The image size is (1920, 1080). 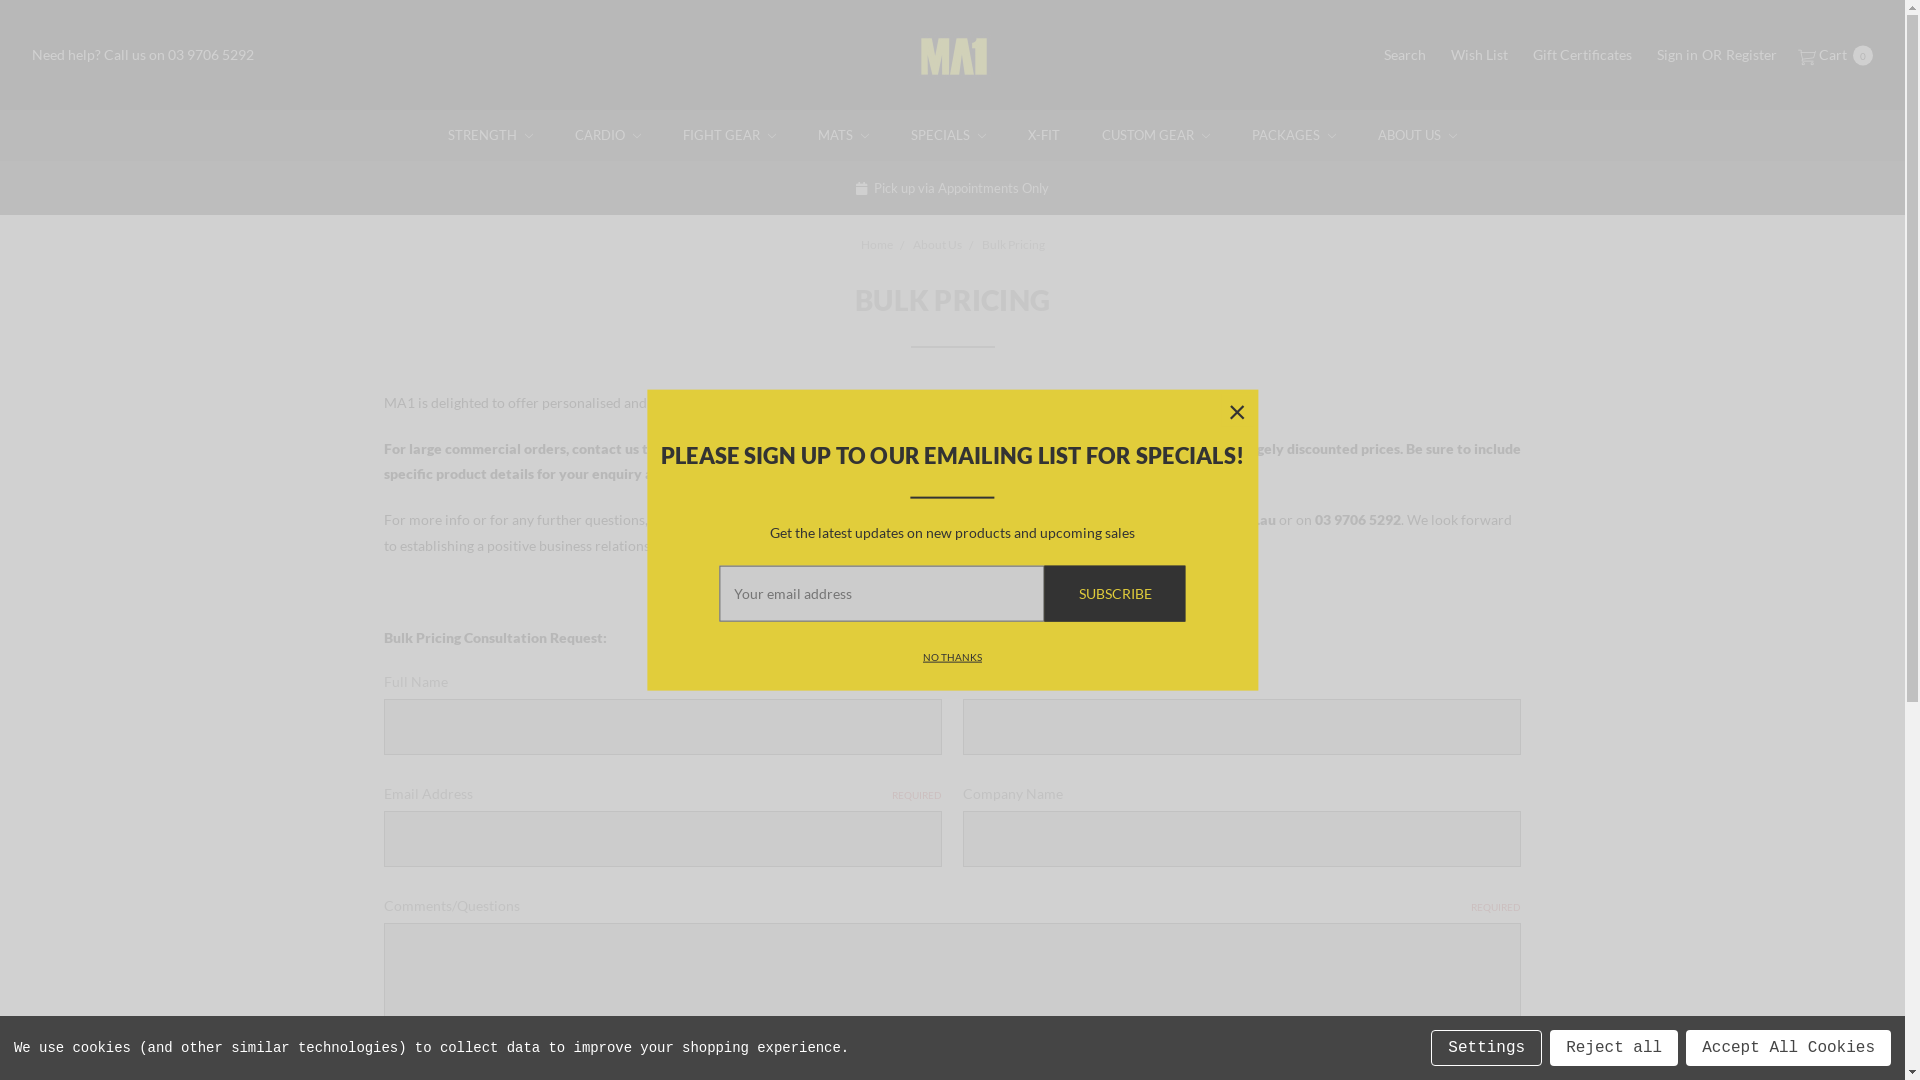 What do you see at coordinates (1834, 54) in the screenshot?
I see `Cart 0` at bounding box center [1834, 54].